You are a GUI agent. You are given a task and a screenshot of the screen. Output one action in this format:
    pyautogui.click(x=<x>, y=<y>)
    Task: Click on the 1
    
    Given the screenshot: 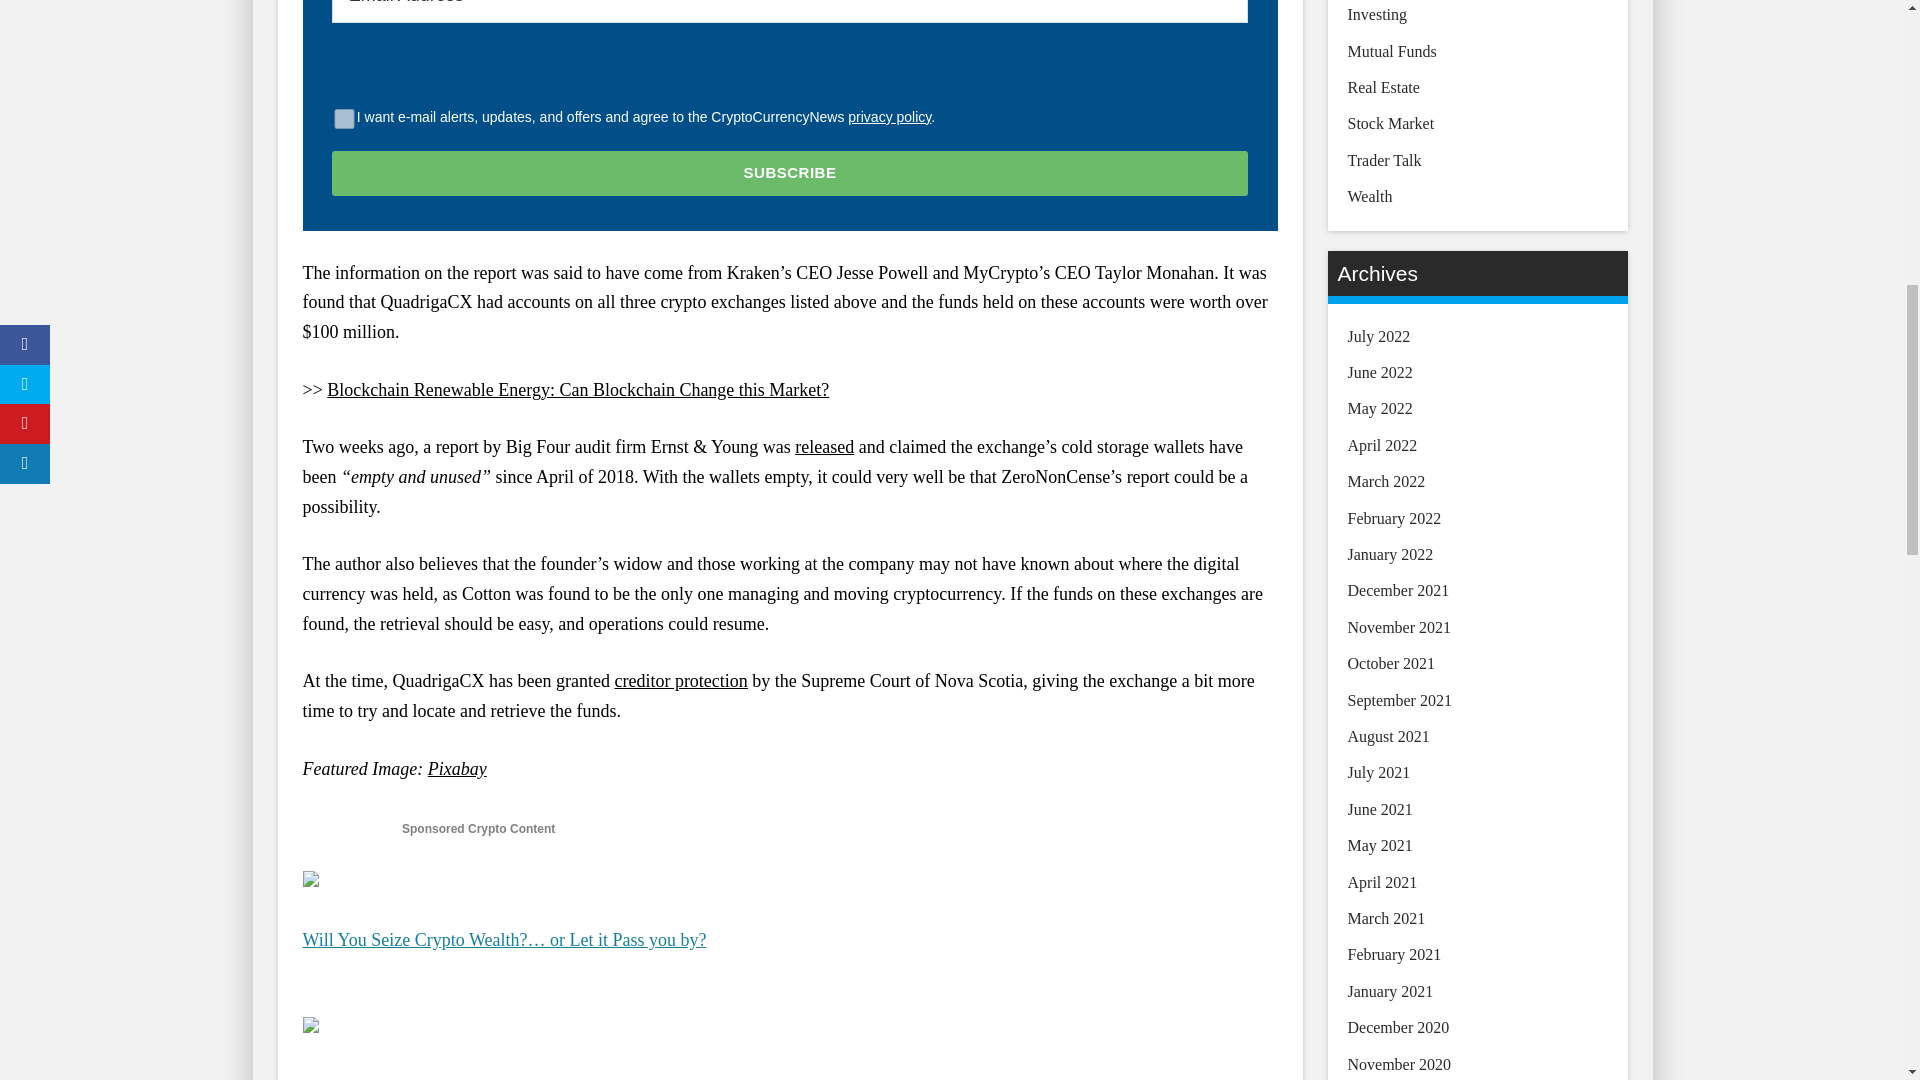 What is the action you would take?
    pyautogui.click(x=344, y=118)
    